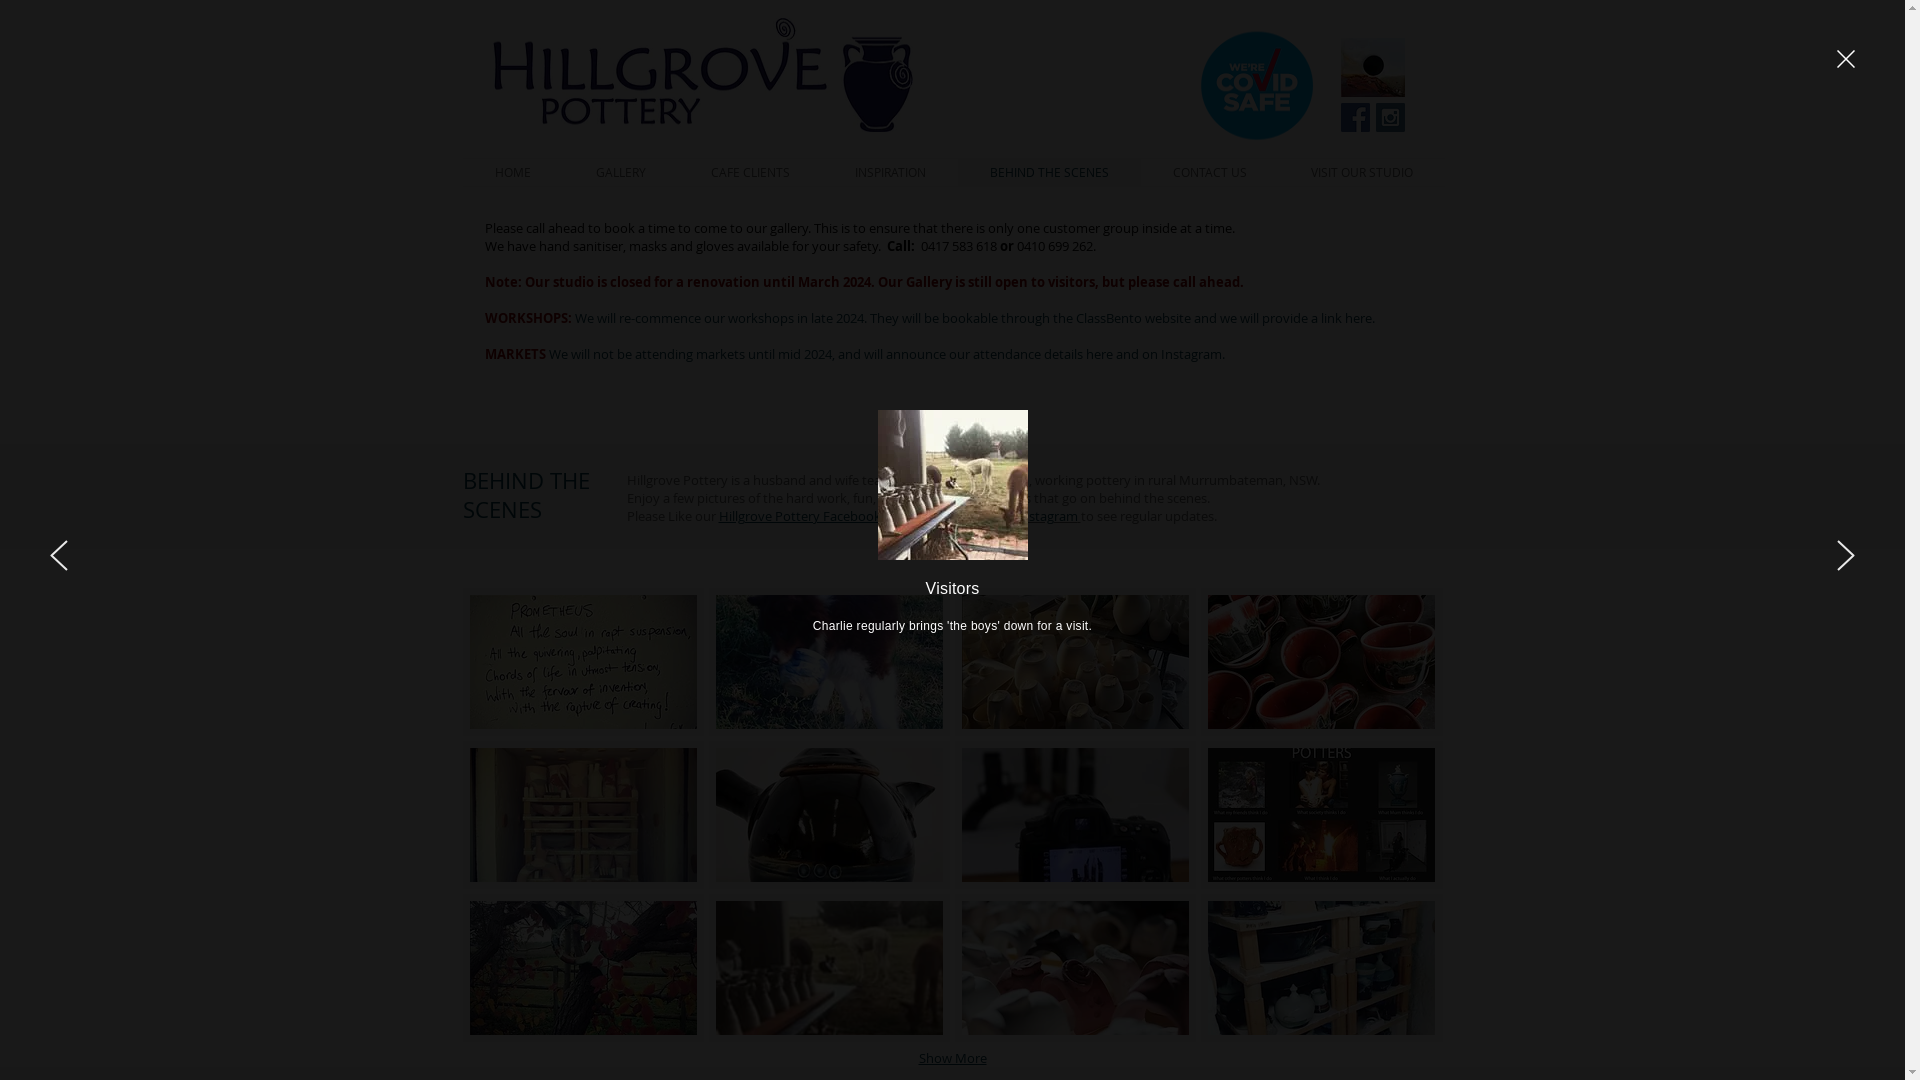  Describe the element at coordinates (1256, 86) in the screenshot. I see `egg close3.jpg` at that location.